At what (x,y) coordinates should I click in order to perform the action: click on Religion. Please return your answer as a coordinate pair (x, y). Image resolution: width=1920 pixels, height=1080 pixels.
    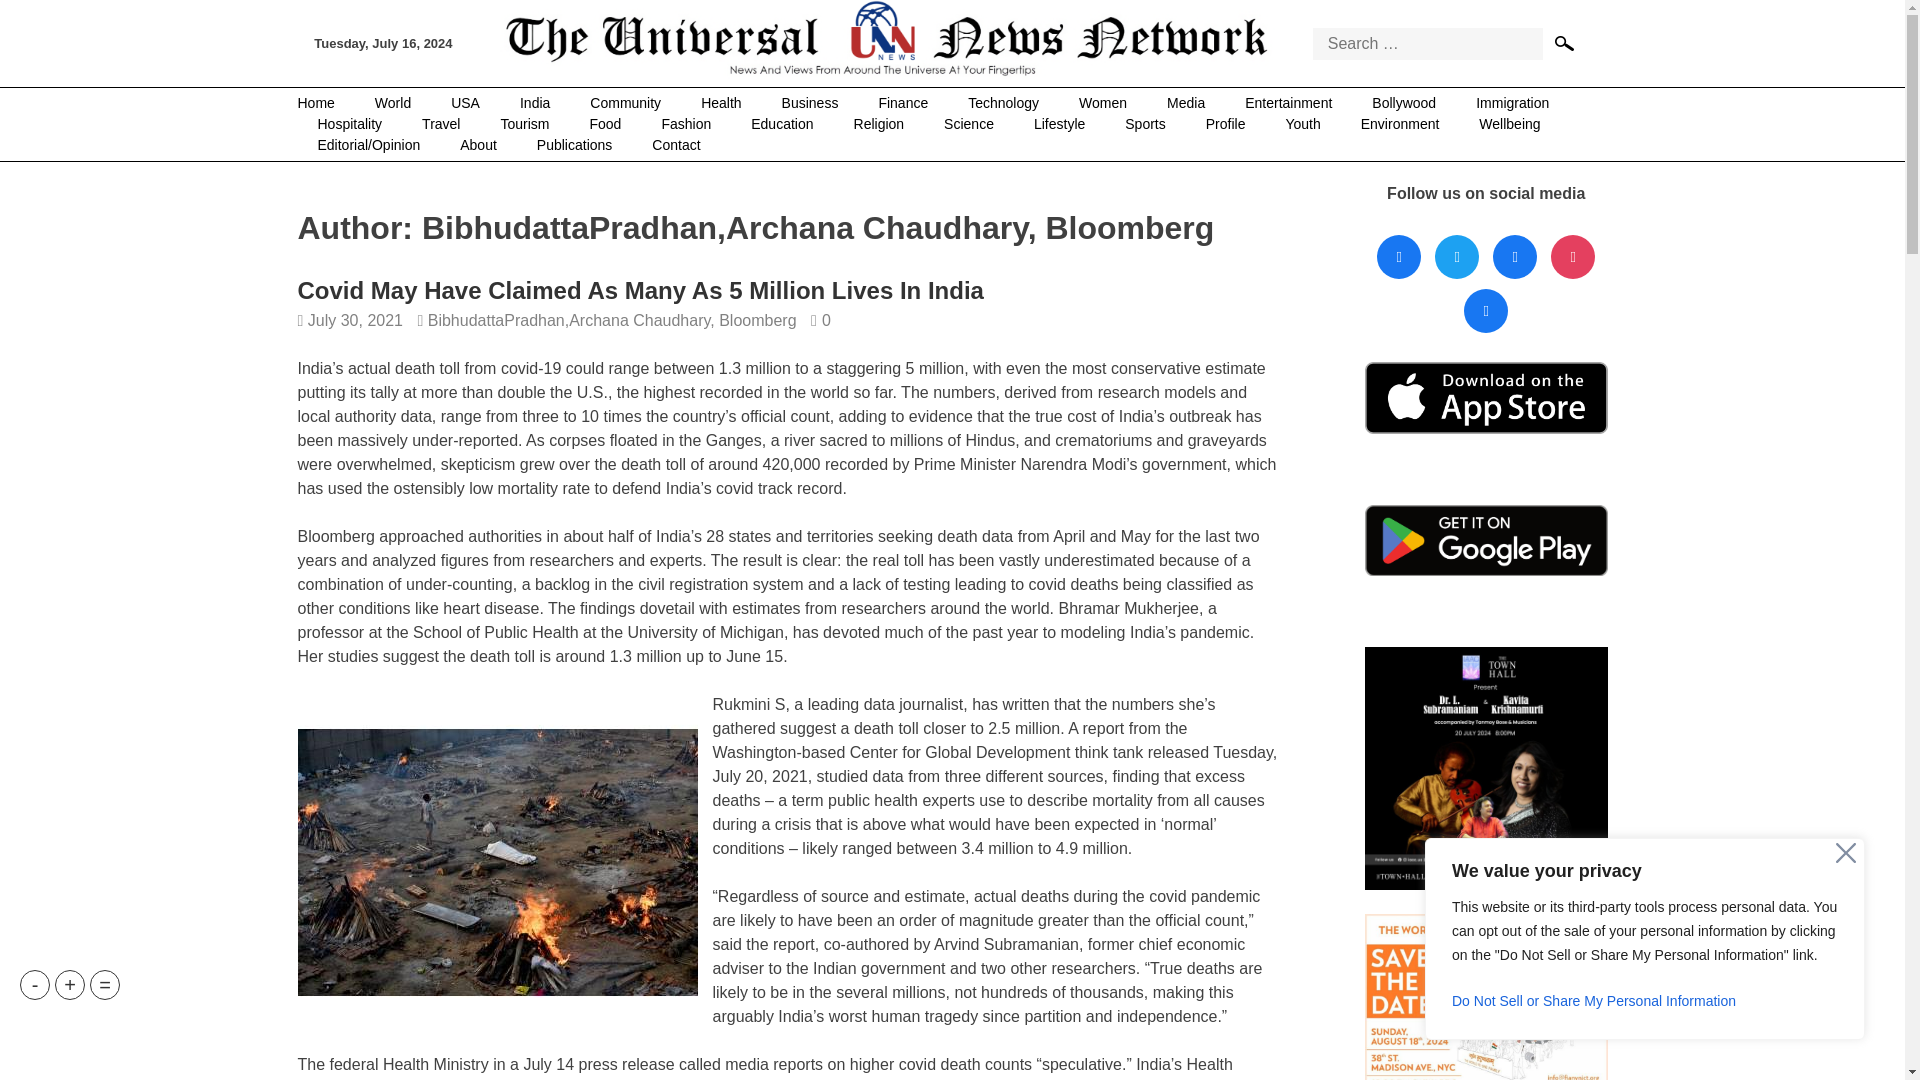
    Looking at the image, I should click on (879, 124).